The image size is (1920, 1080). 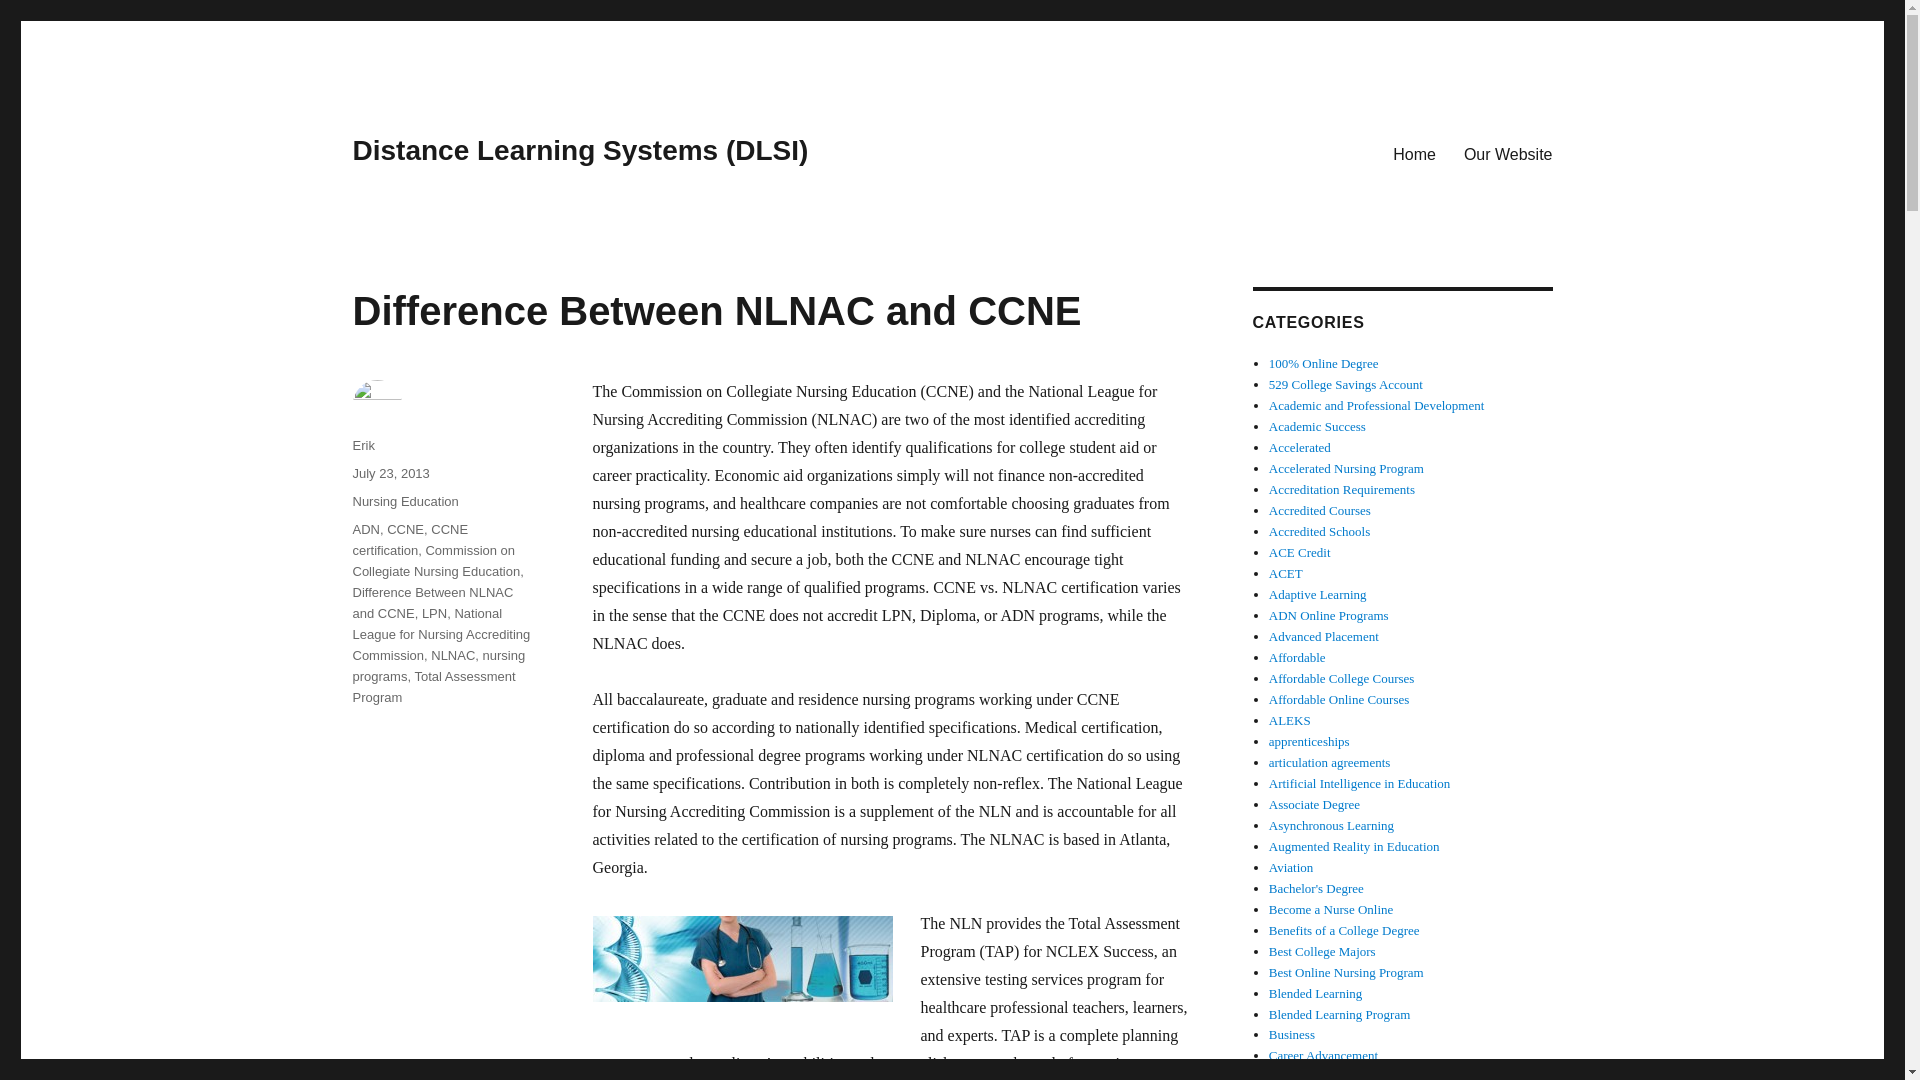 What do you see at coordinates (436, 560) in the screenshot?
I see `Commission on Collegiate Nursing Education` at bounding box center [436, 560].